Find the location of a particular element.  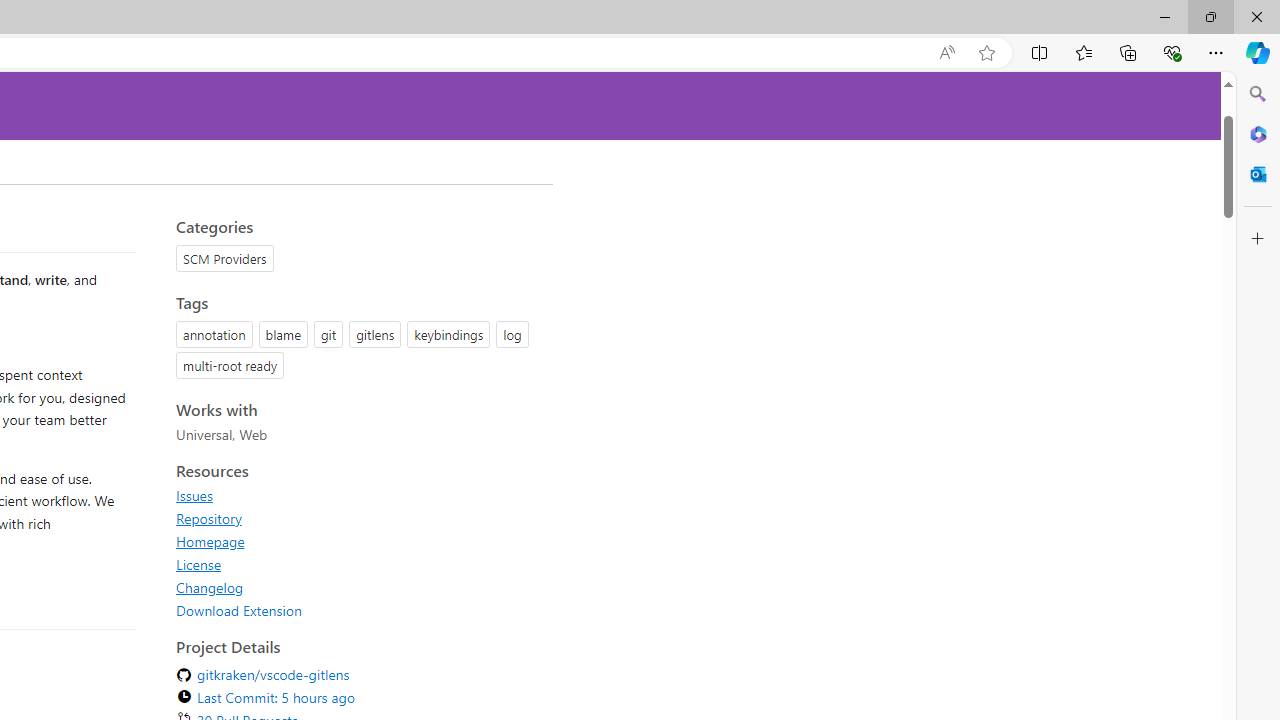

Customize is located at coordinates (1258, 239).